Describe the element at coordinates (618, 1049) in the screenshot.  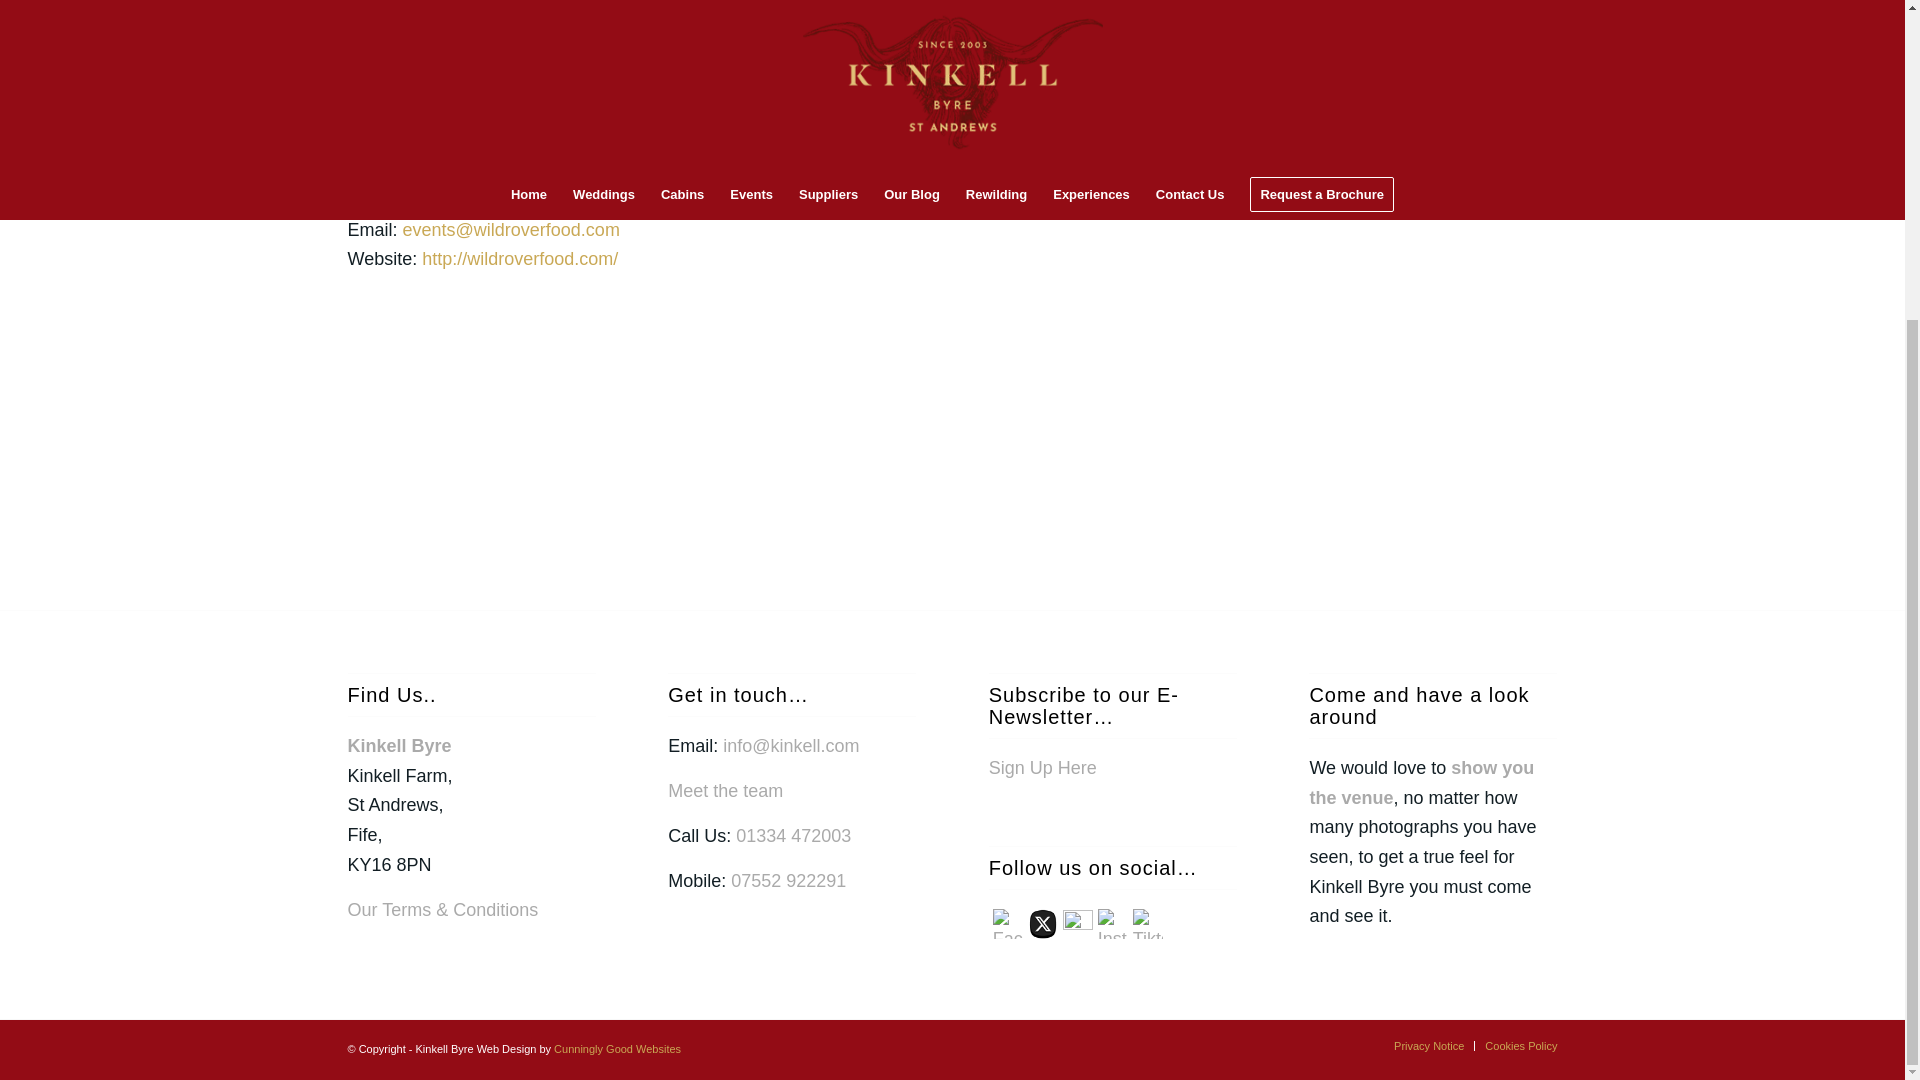
I see `Cunningly Good Websites` at that location.